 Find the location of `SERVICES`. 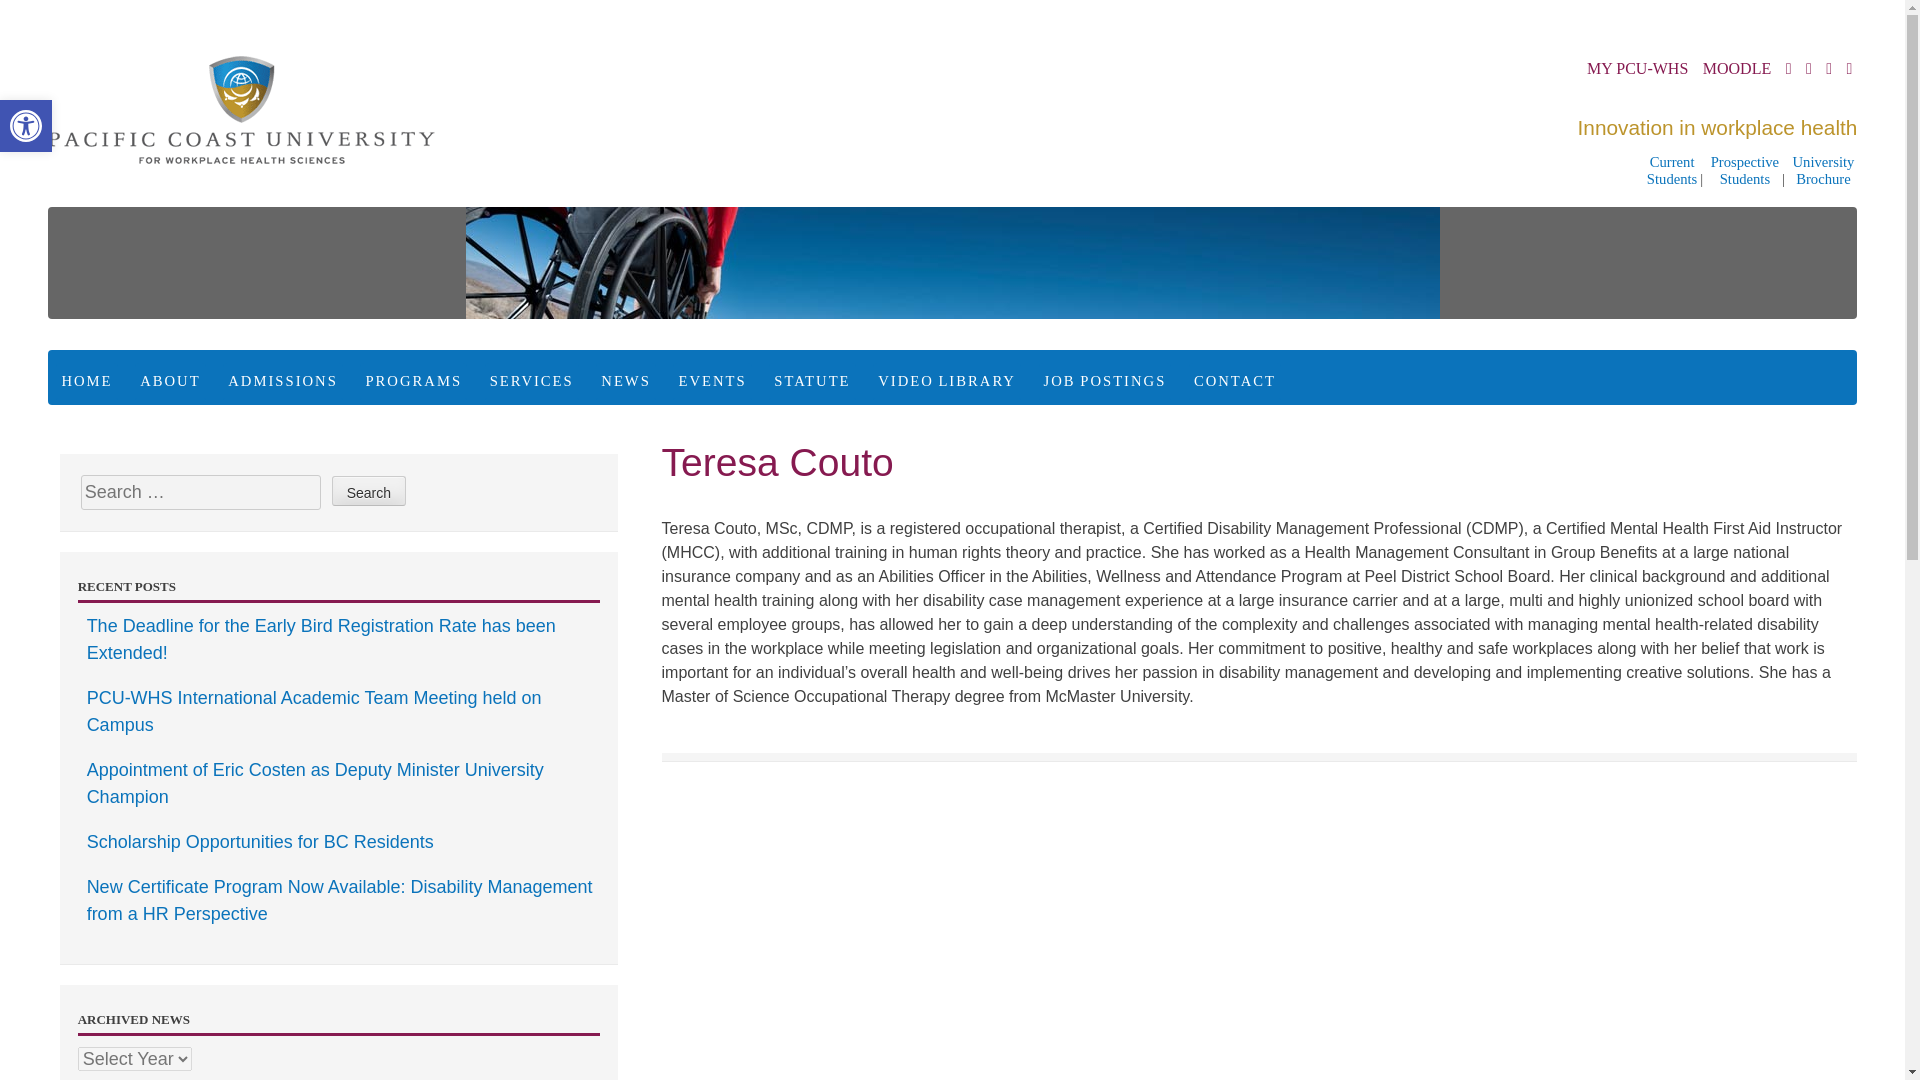

SERVICES is located at coordinates (1104, 382).